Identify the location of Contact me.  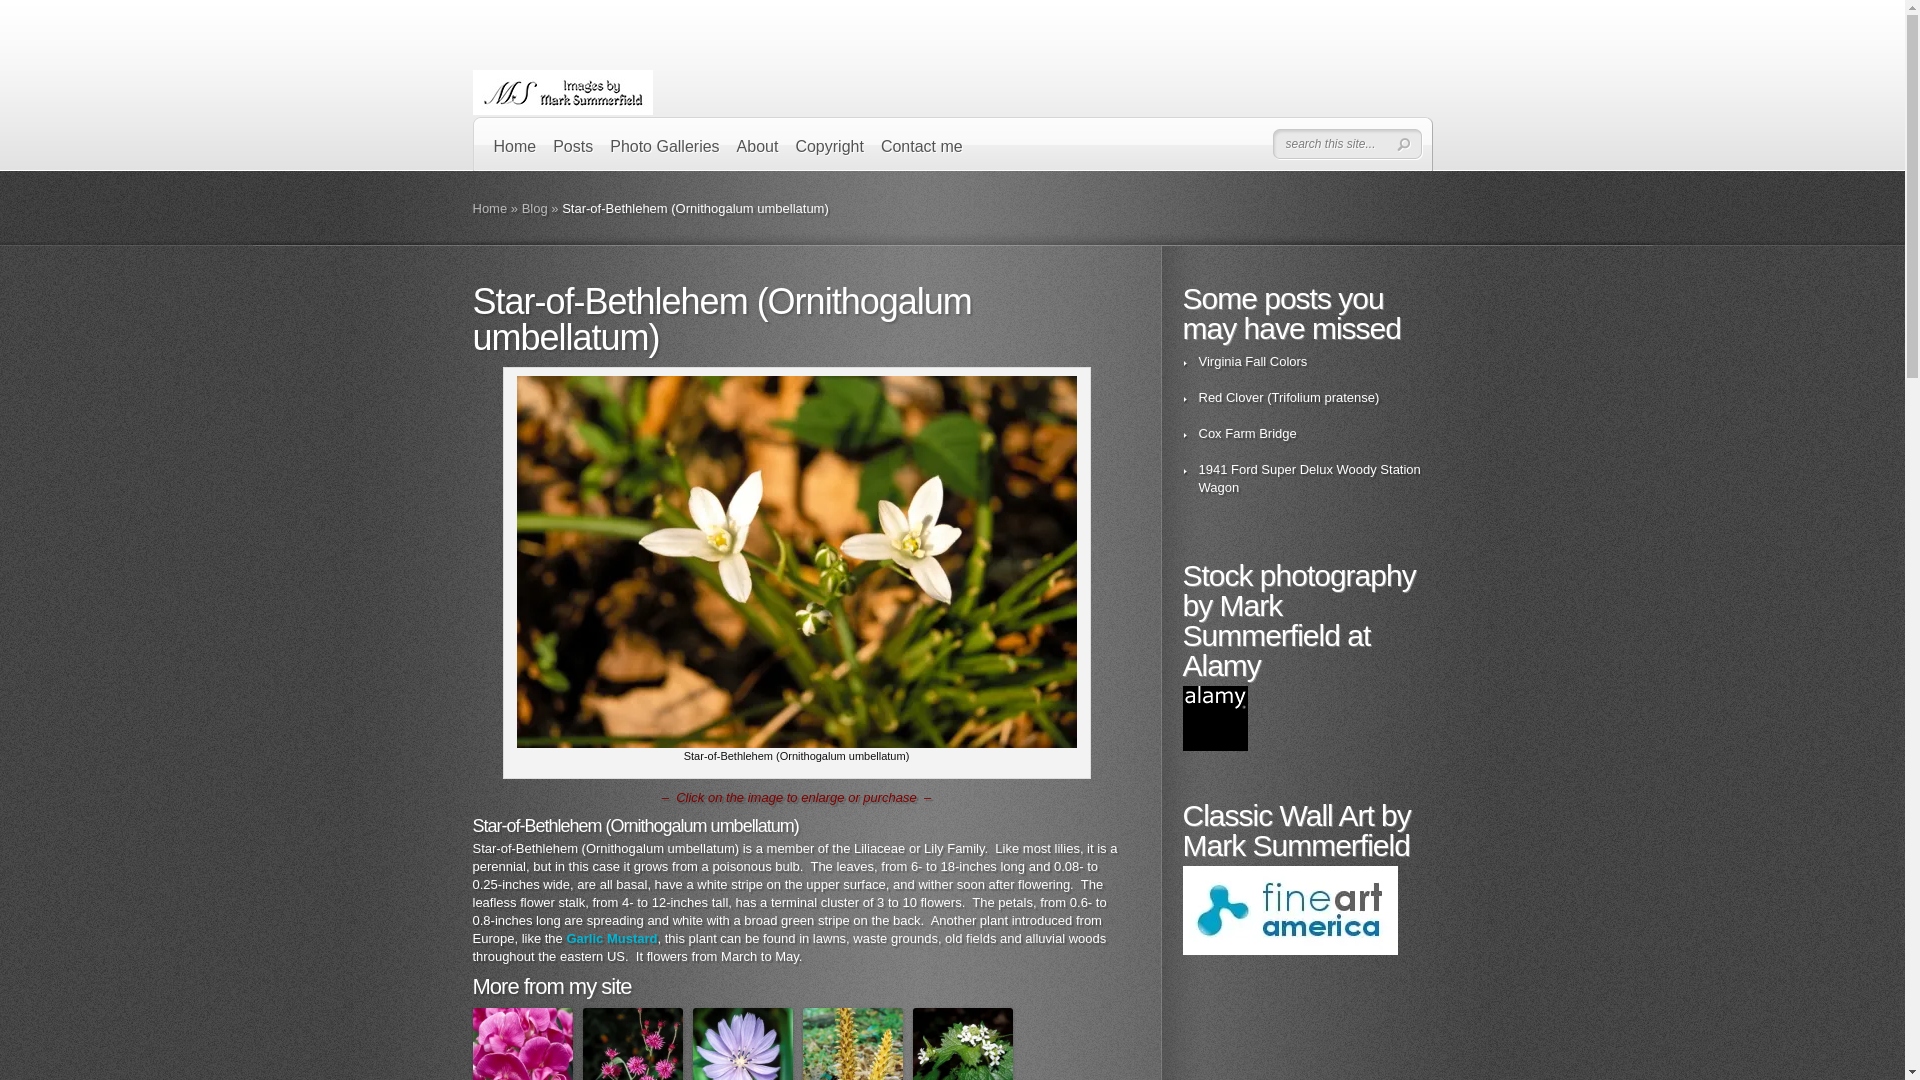
(922, 152).